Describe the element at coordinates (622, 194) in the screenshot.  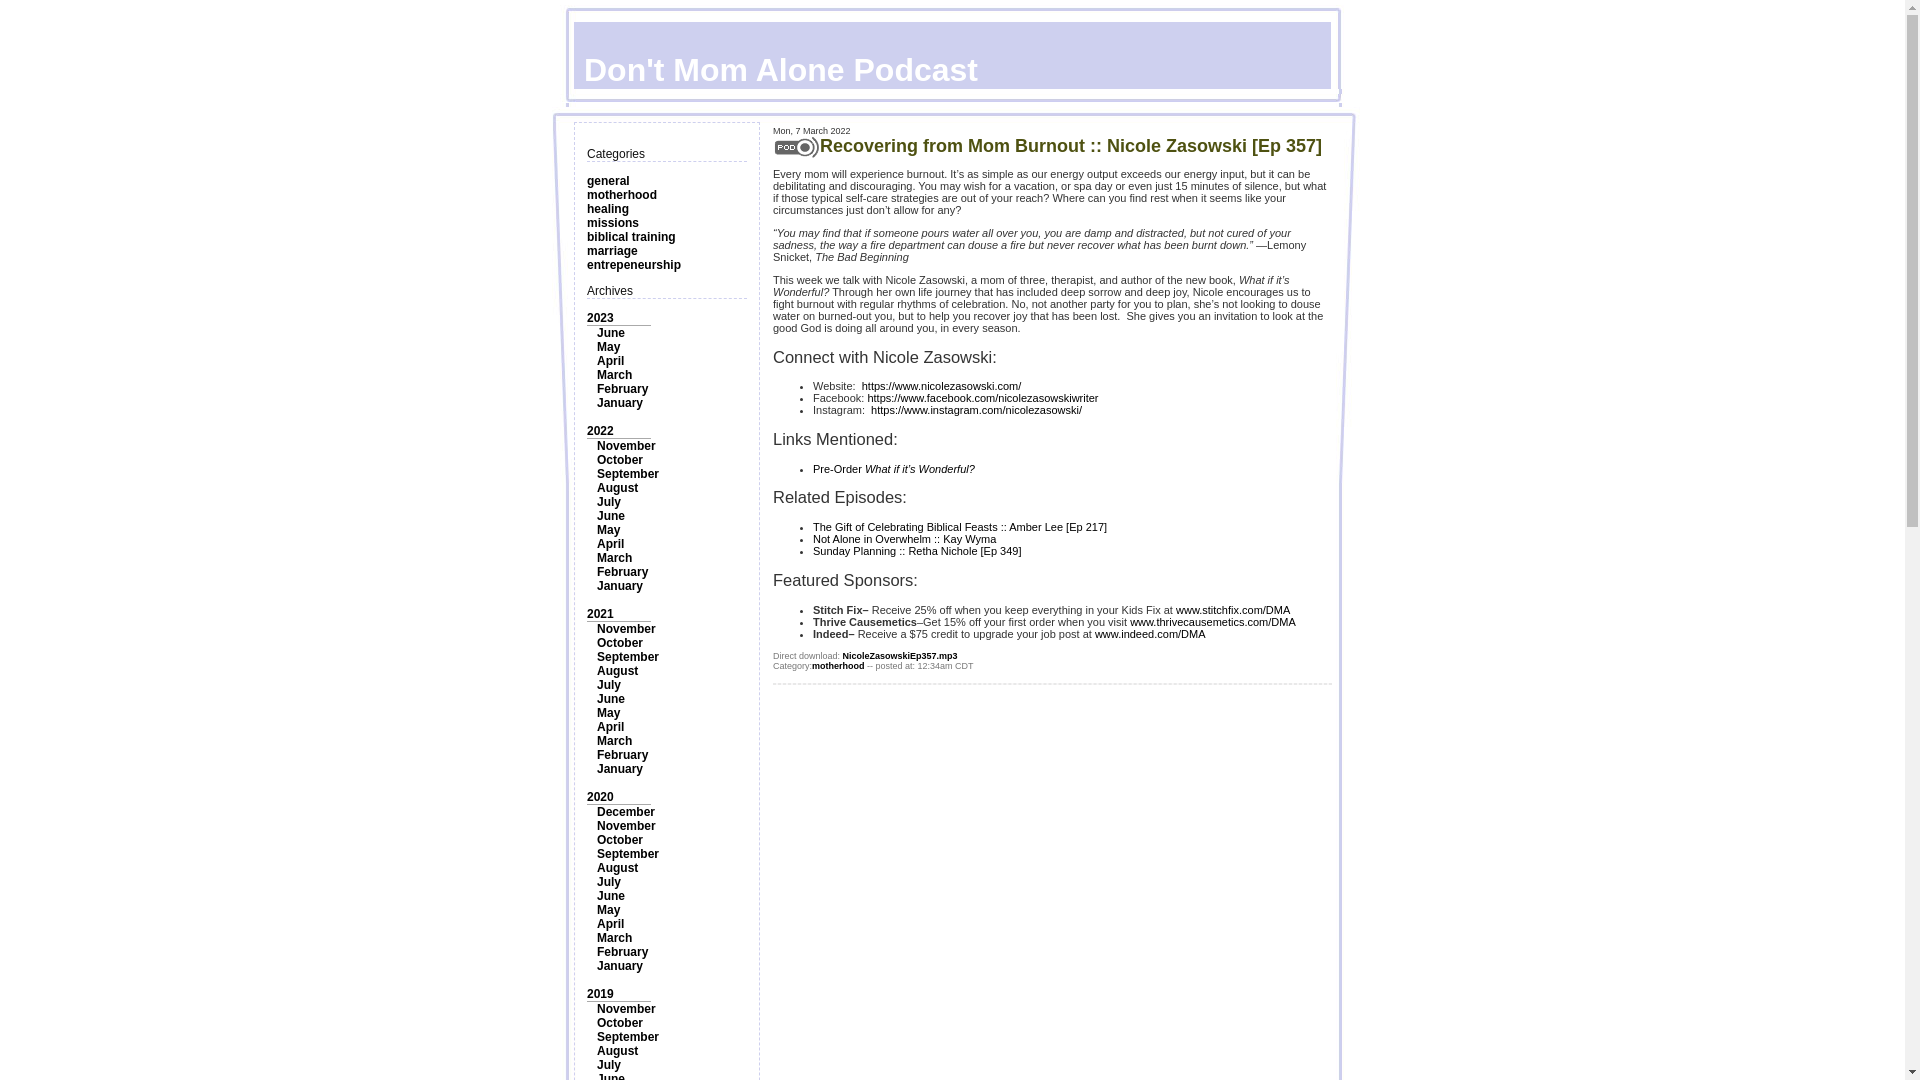
I see `motherhood` at that location.